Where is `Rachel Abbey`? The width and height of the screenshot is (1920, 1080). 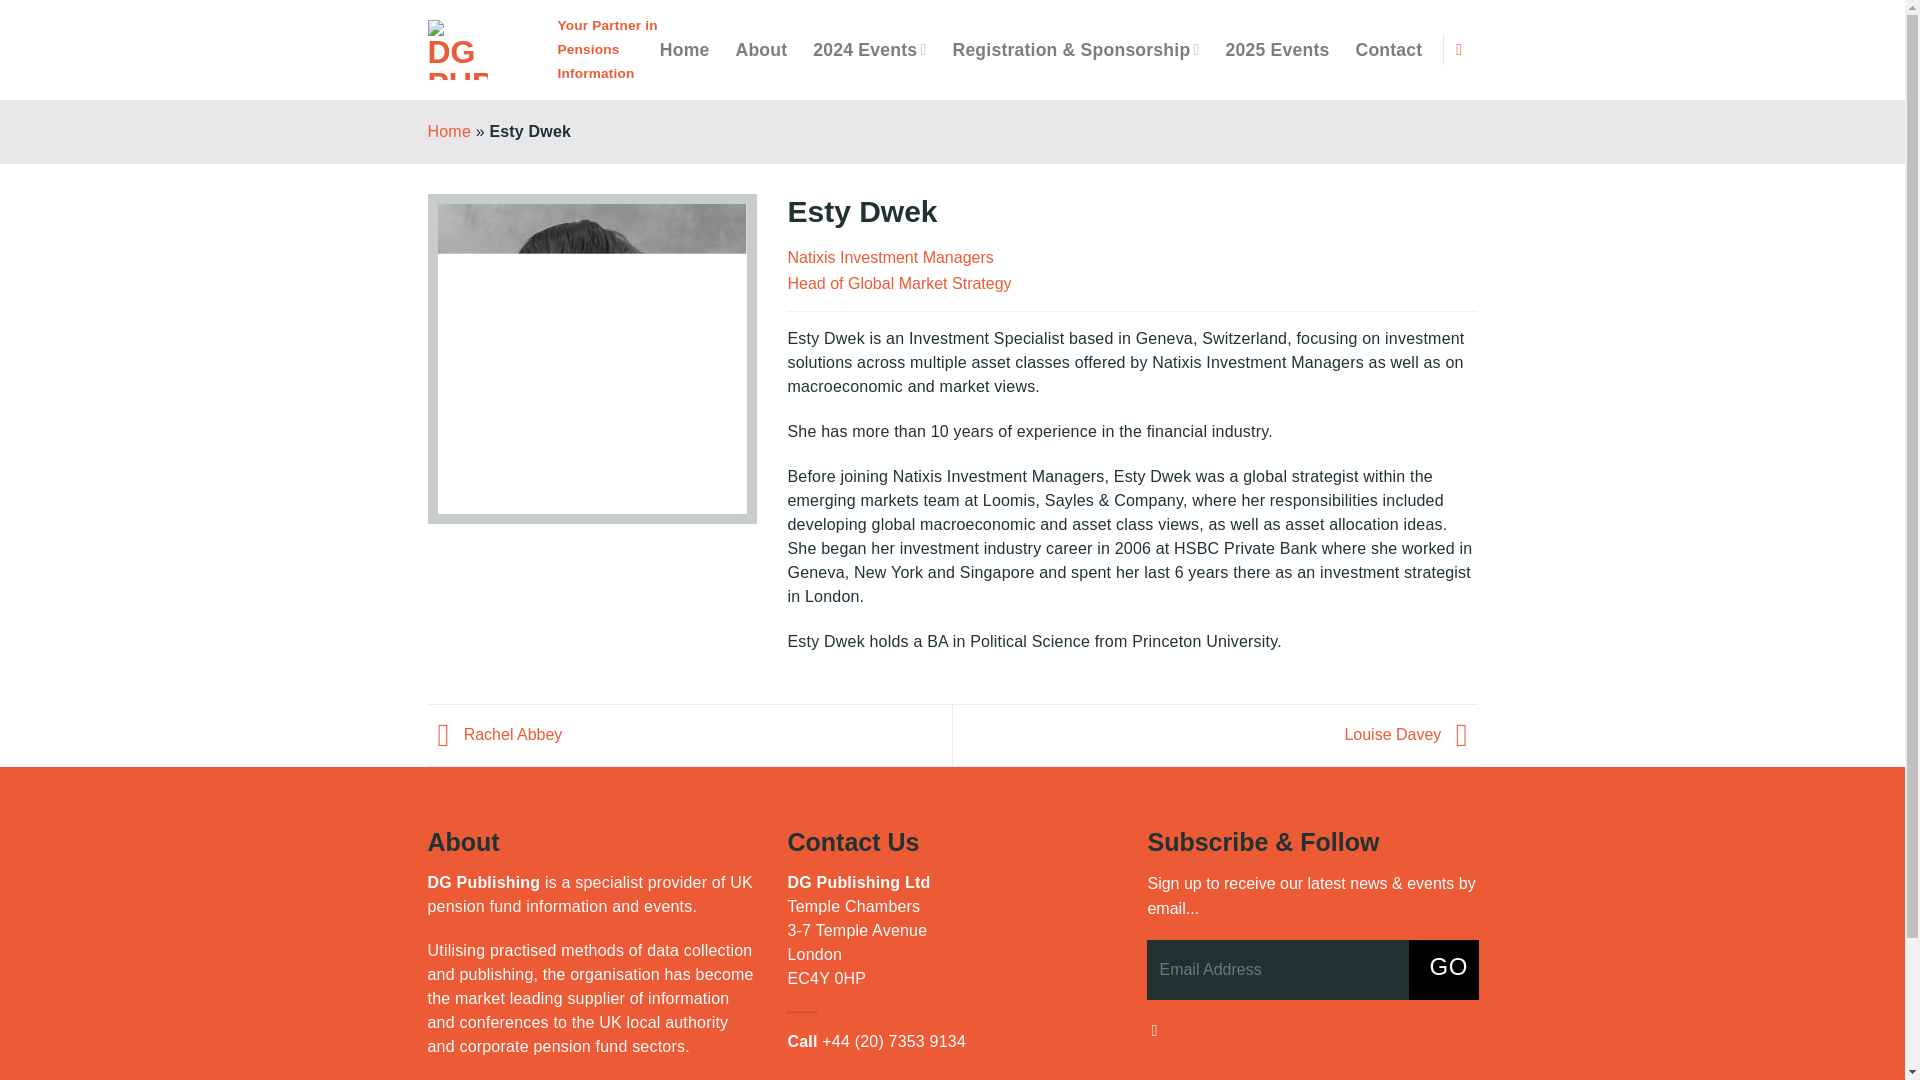
Rachel Abbey is located at coordinates (495, 734).